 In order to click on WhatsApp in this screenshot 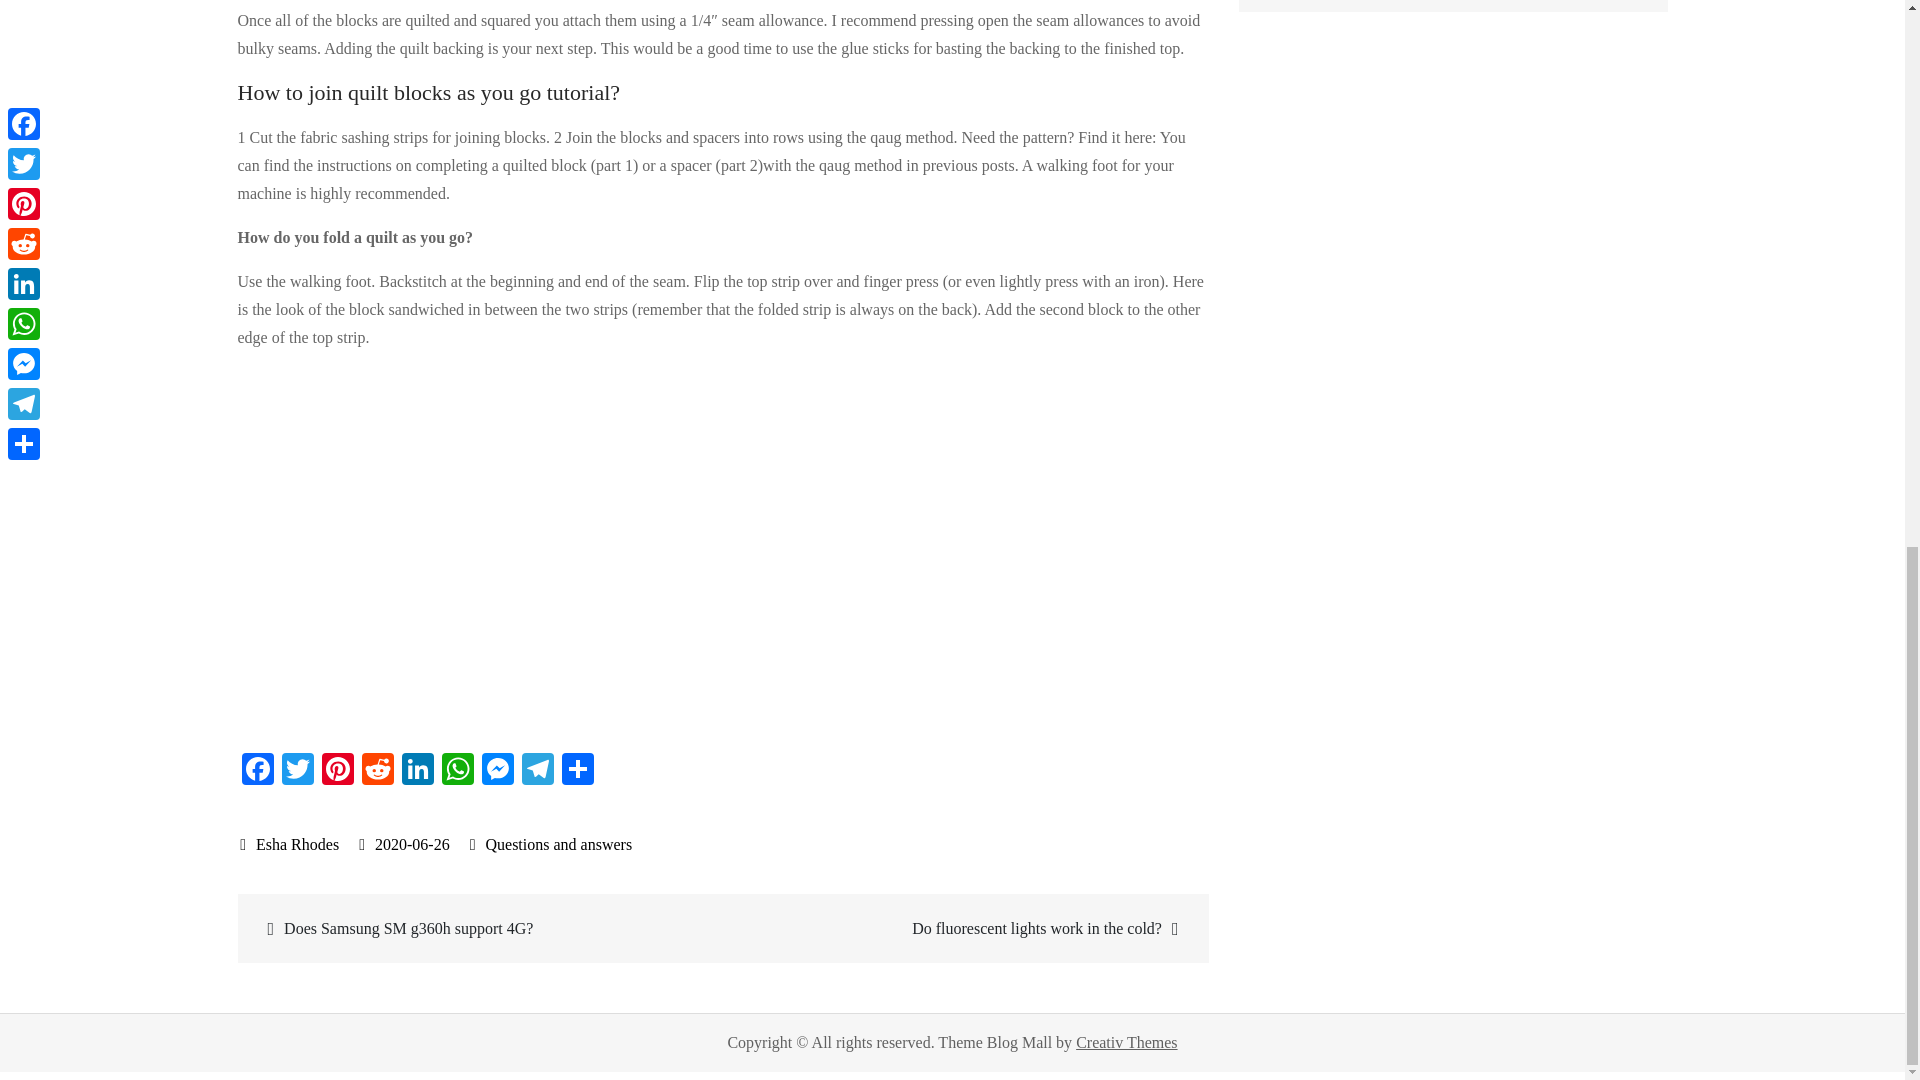, I will do `click(458, 770)`.